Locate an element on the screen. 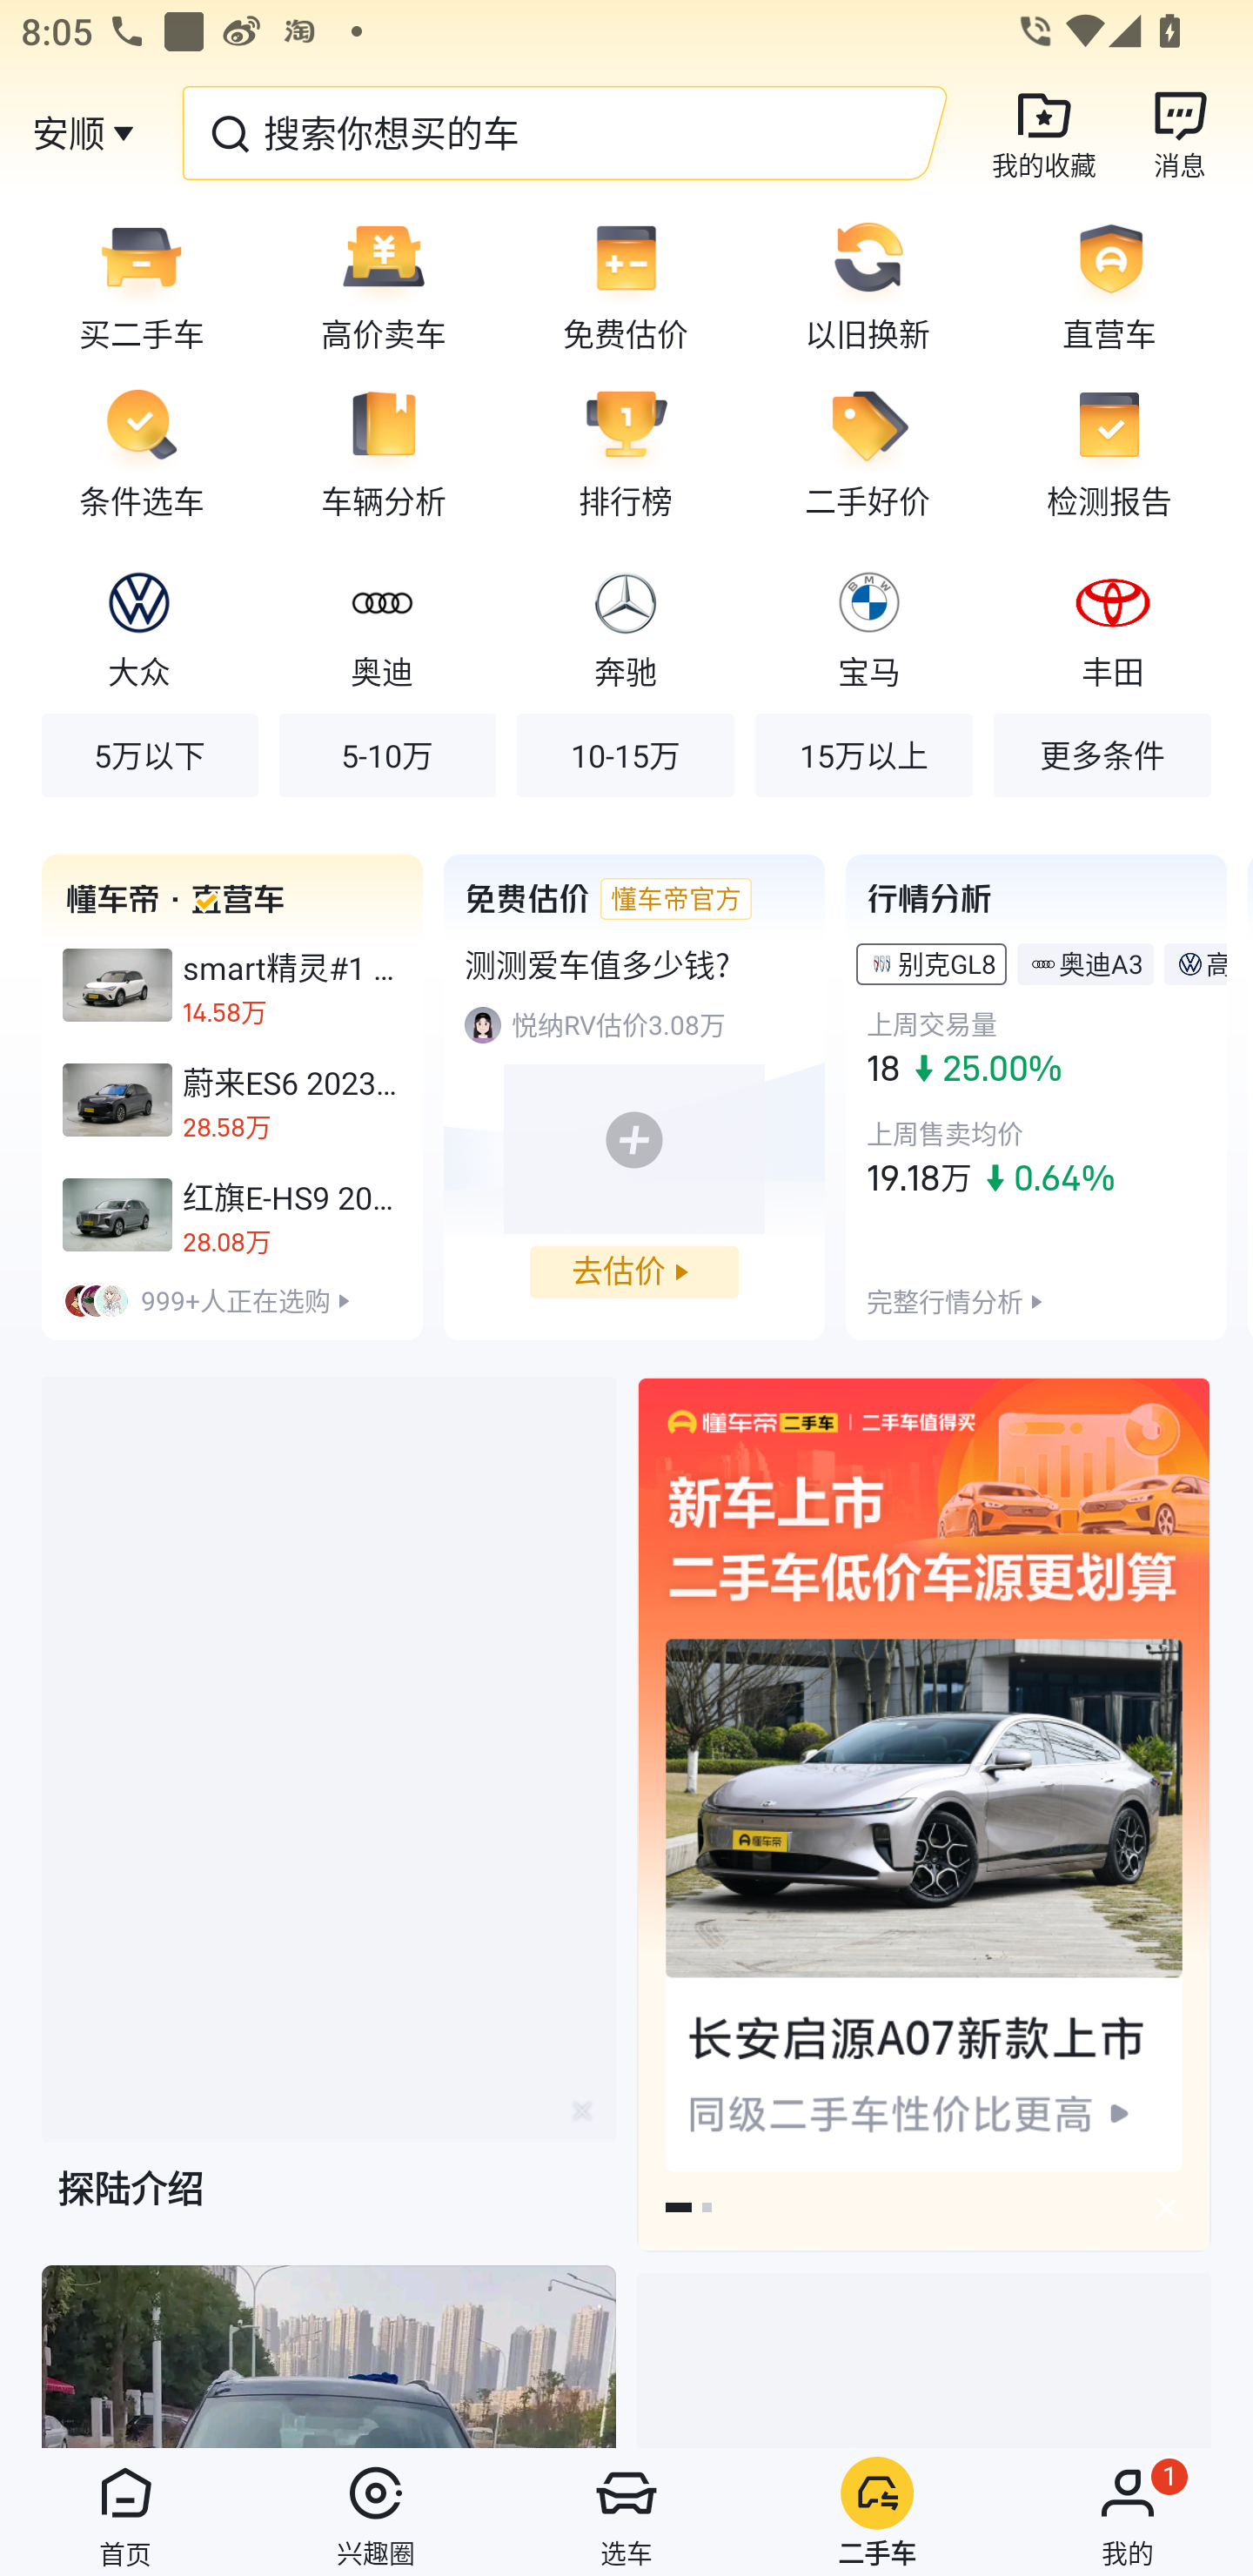 This screenshot has height=2576, width=1253. 条件选车 is located at coordinates (131, 452).